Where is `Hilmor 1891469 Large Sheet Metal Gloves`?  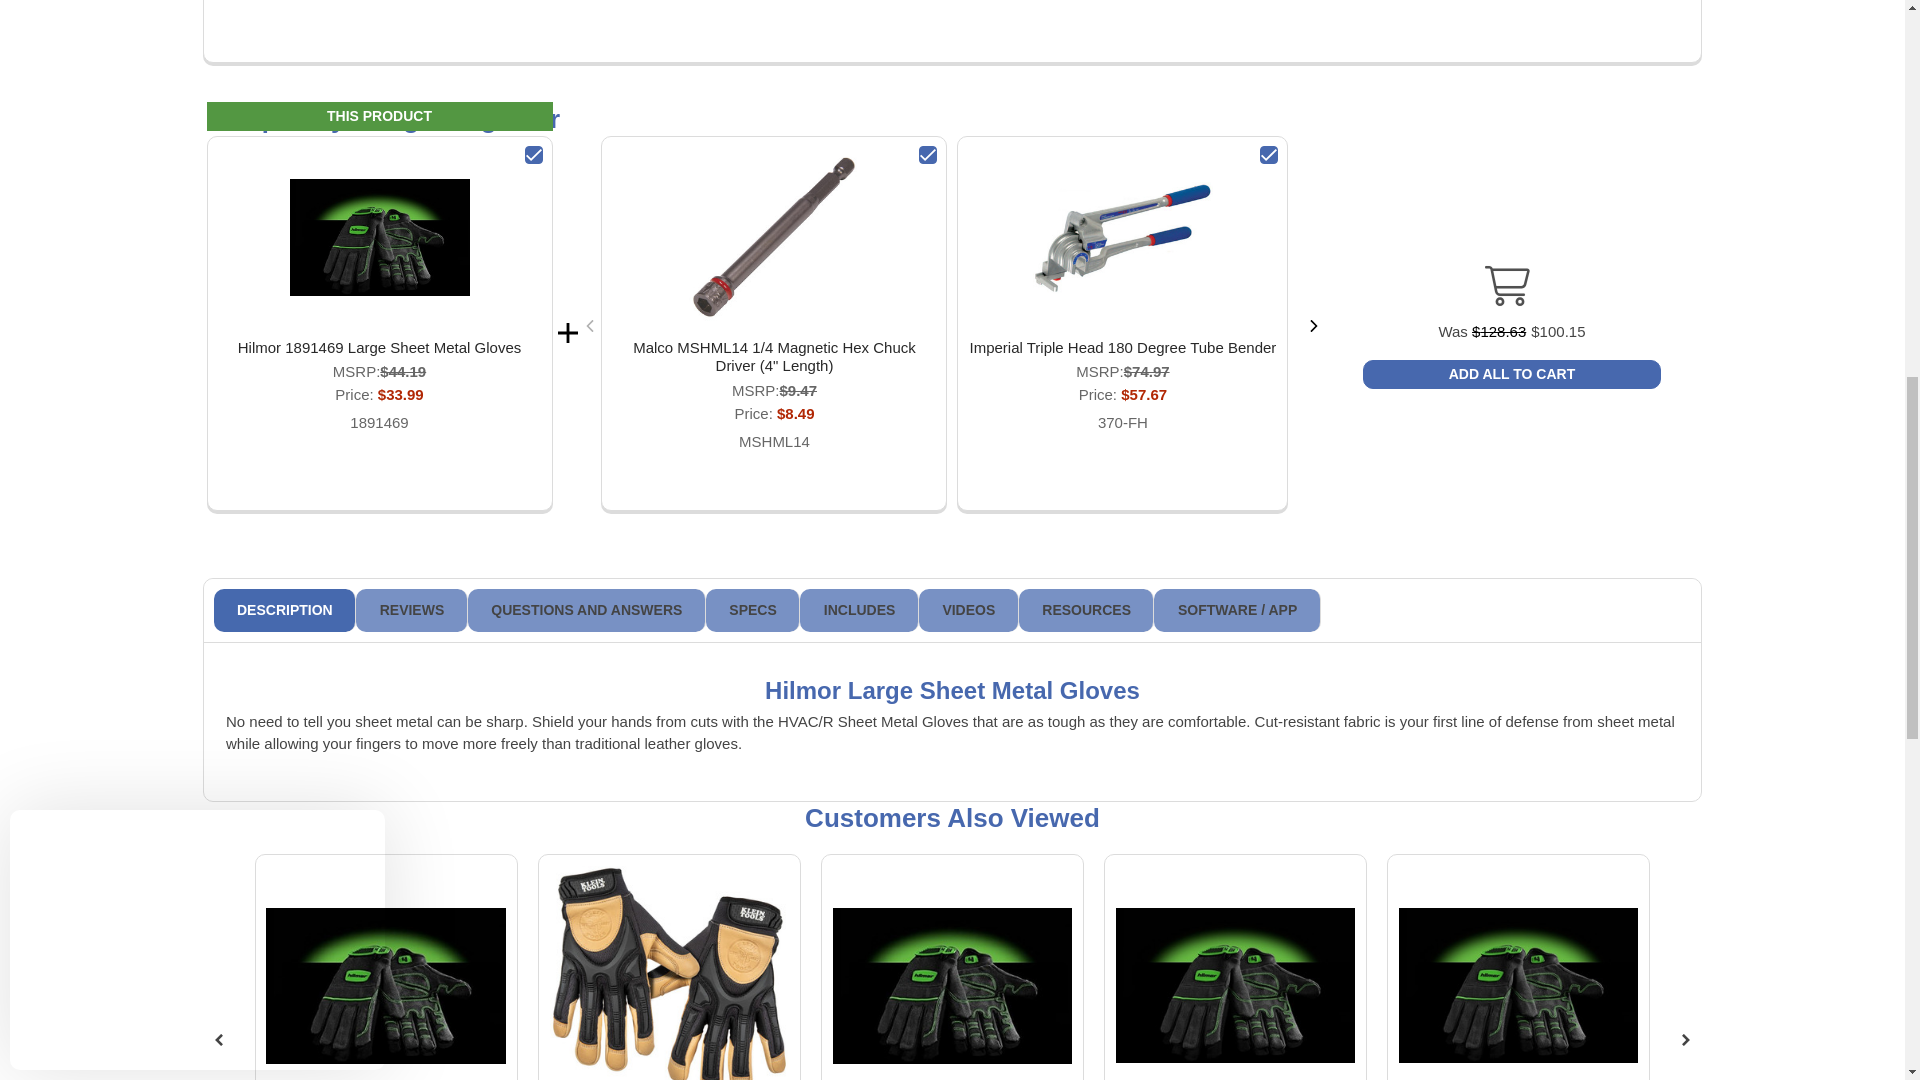 Hilmor 1891469 Large Sheet Metal Gloves is located at coordinates (380, 237).